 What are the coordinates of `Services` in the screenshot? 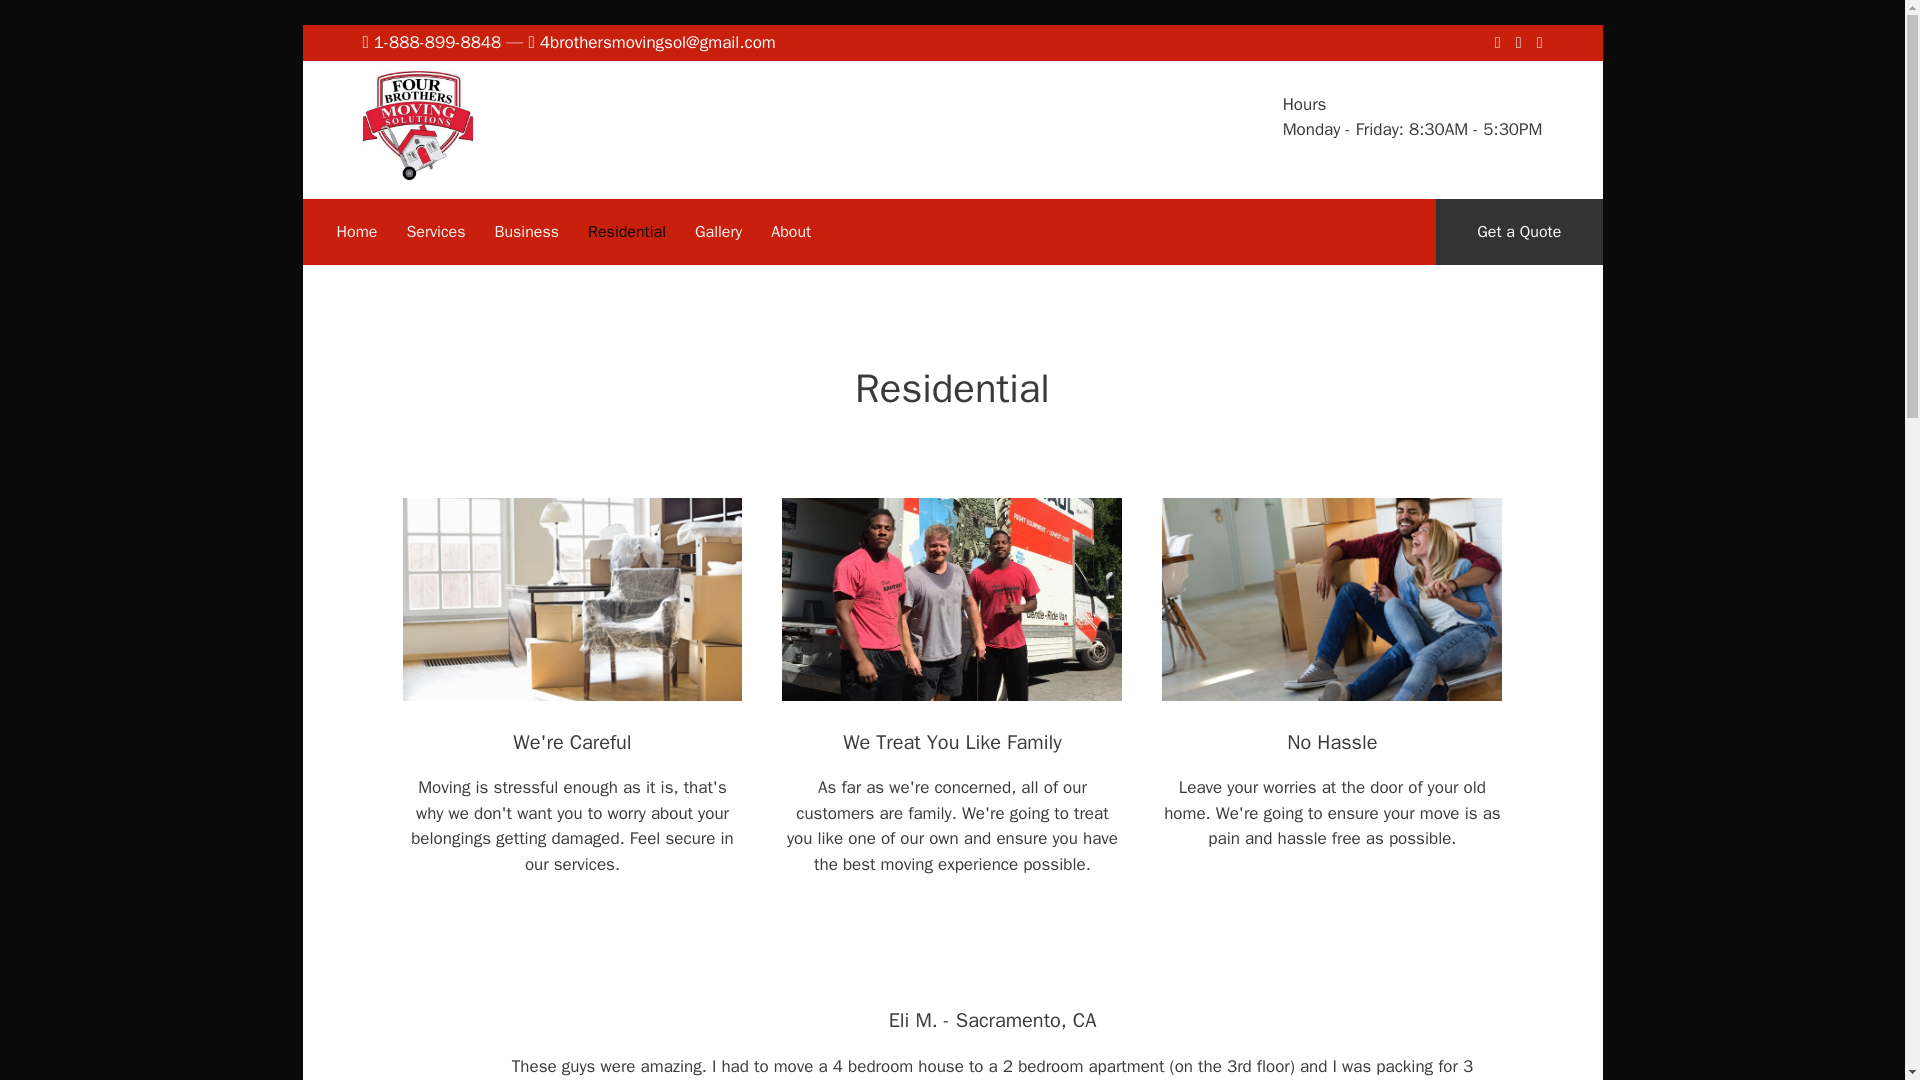 It's located at (434, 231).